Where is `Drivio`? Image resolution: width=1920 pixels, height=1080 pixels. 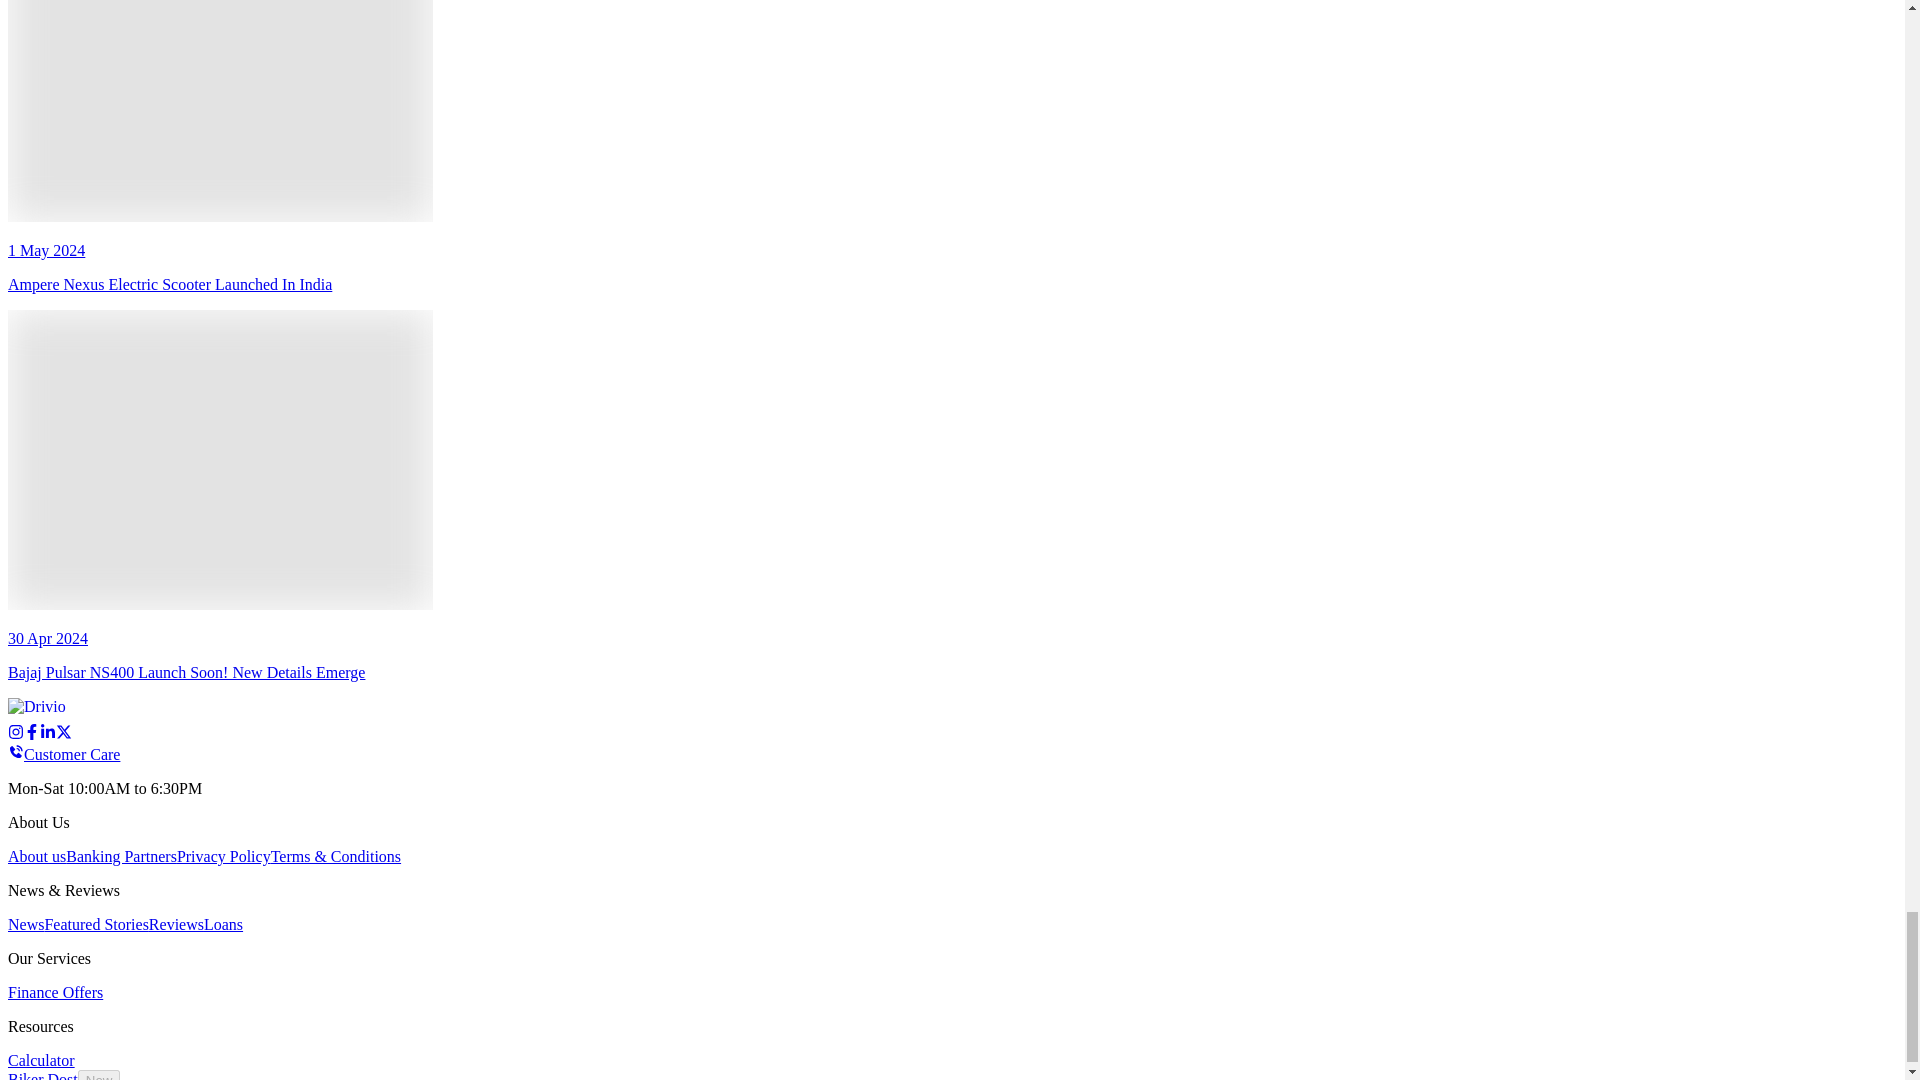 Drivio is located at coordinates (62, 708).